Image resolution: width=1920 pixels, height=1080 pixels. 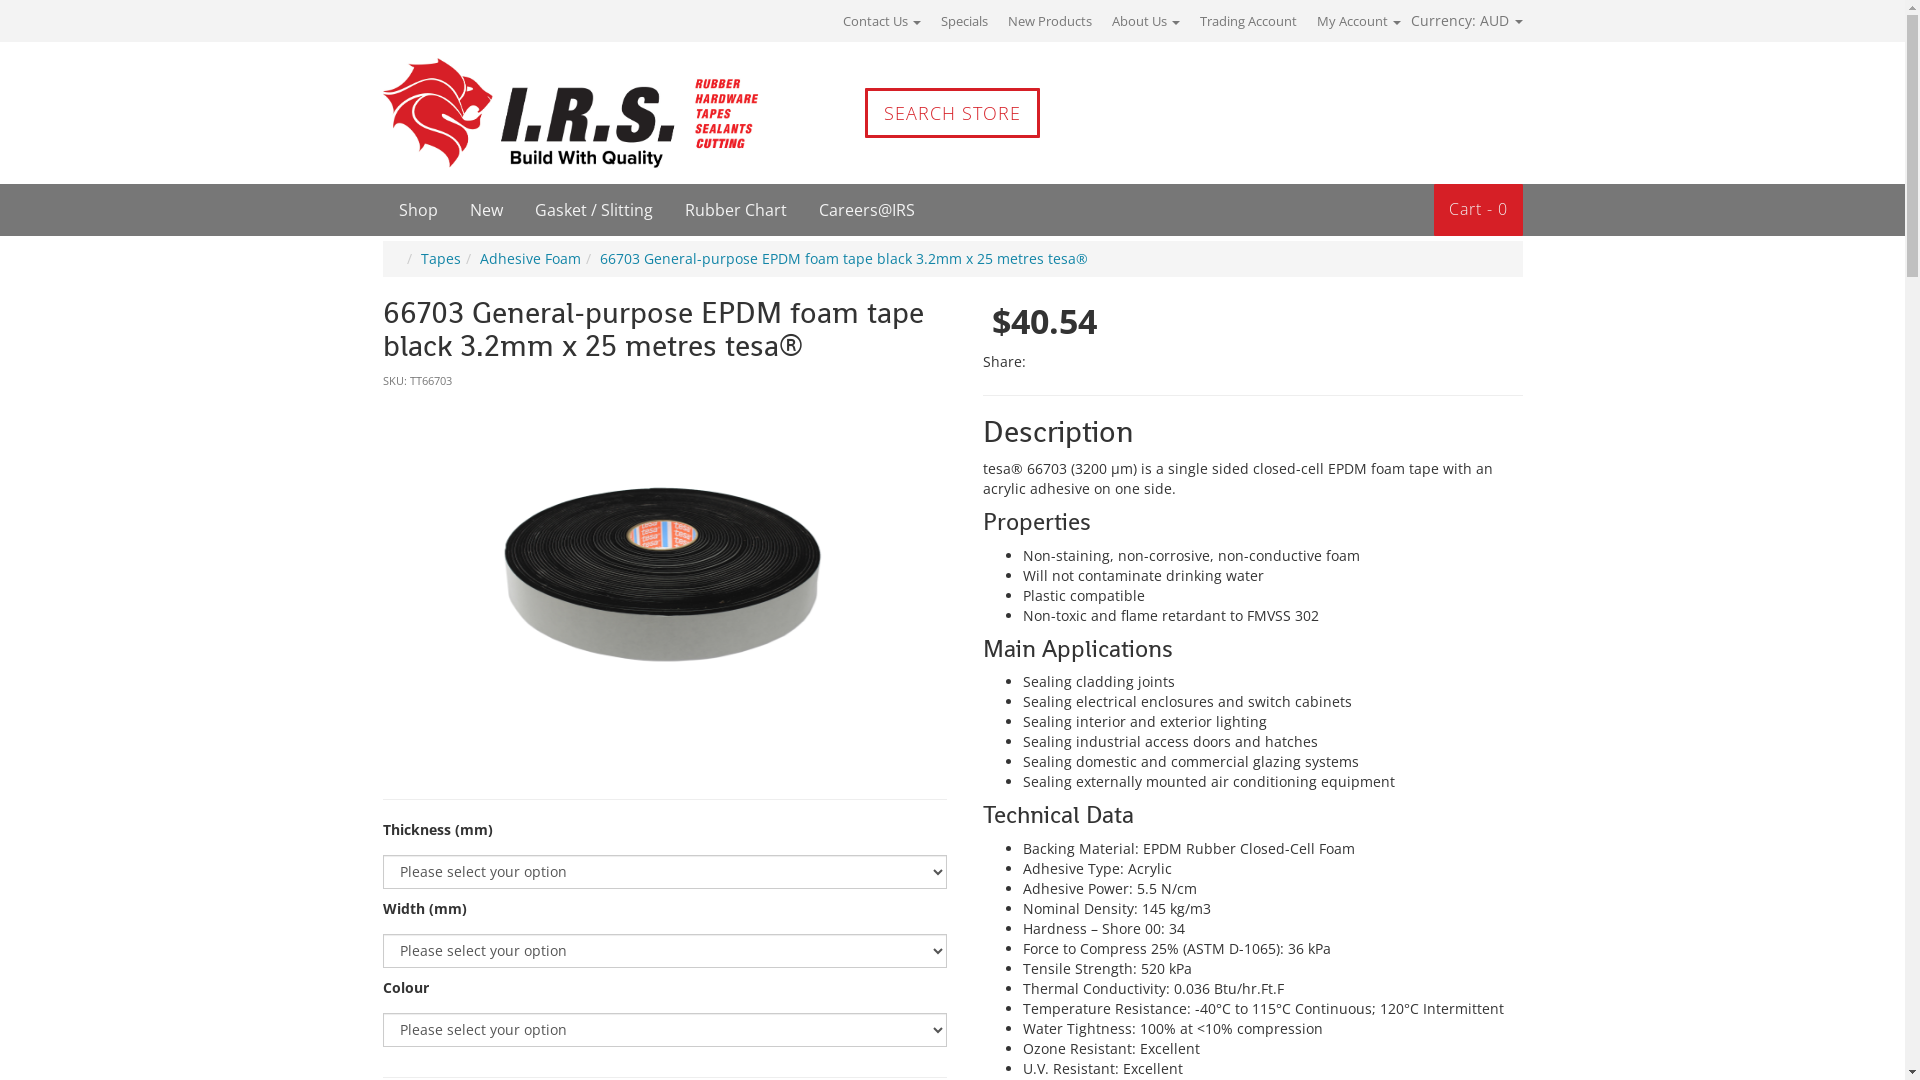 I want to click on New Products, so click(x=1050, y=21).